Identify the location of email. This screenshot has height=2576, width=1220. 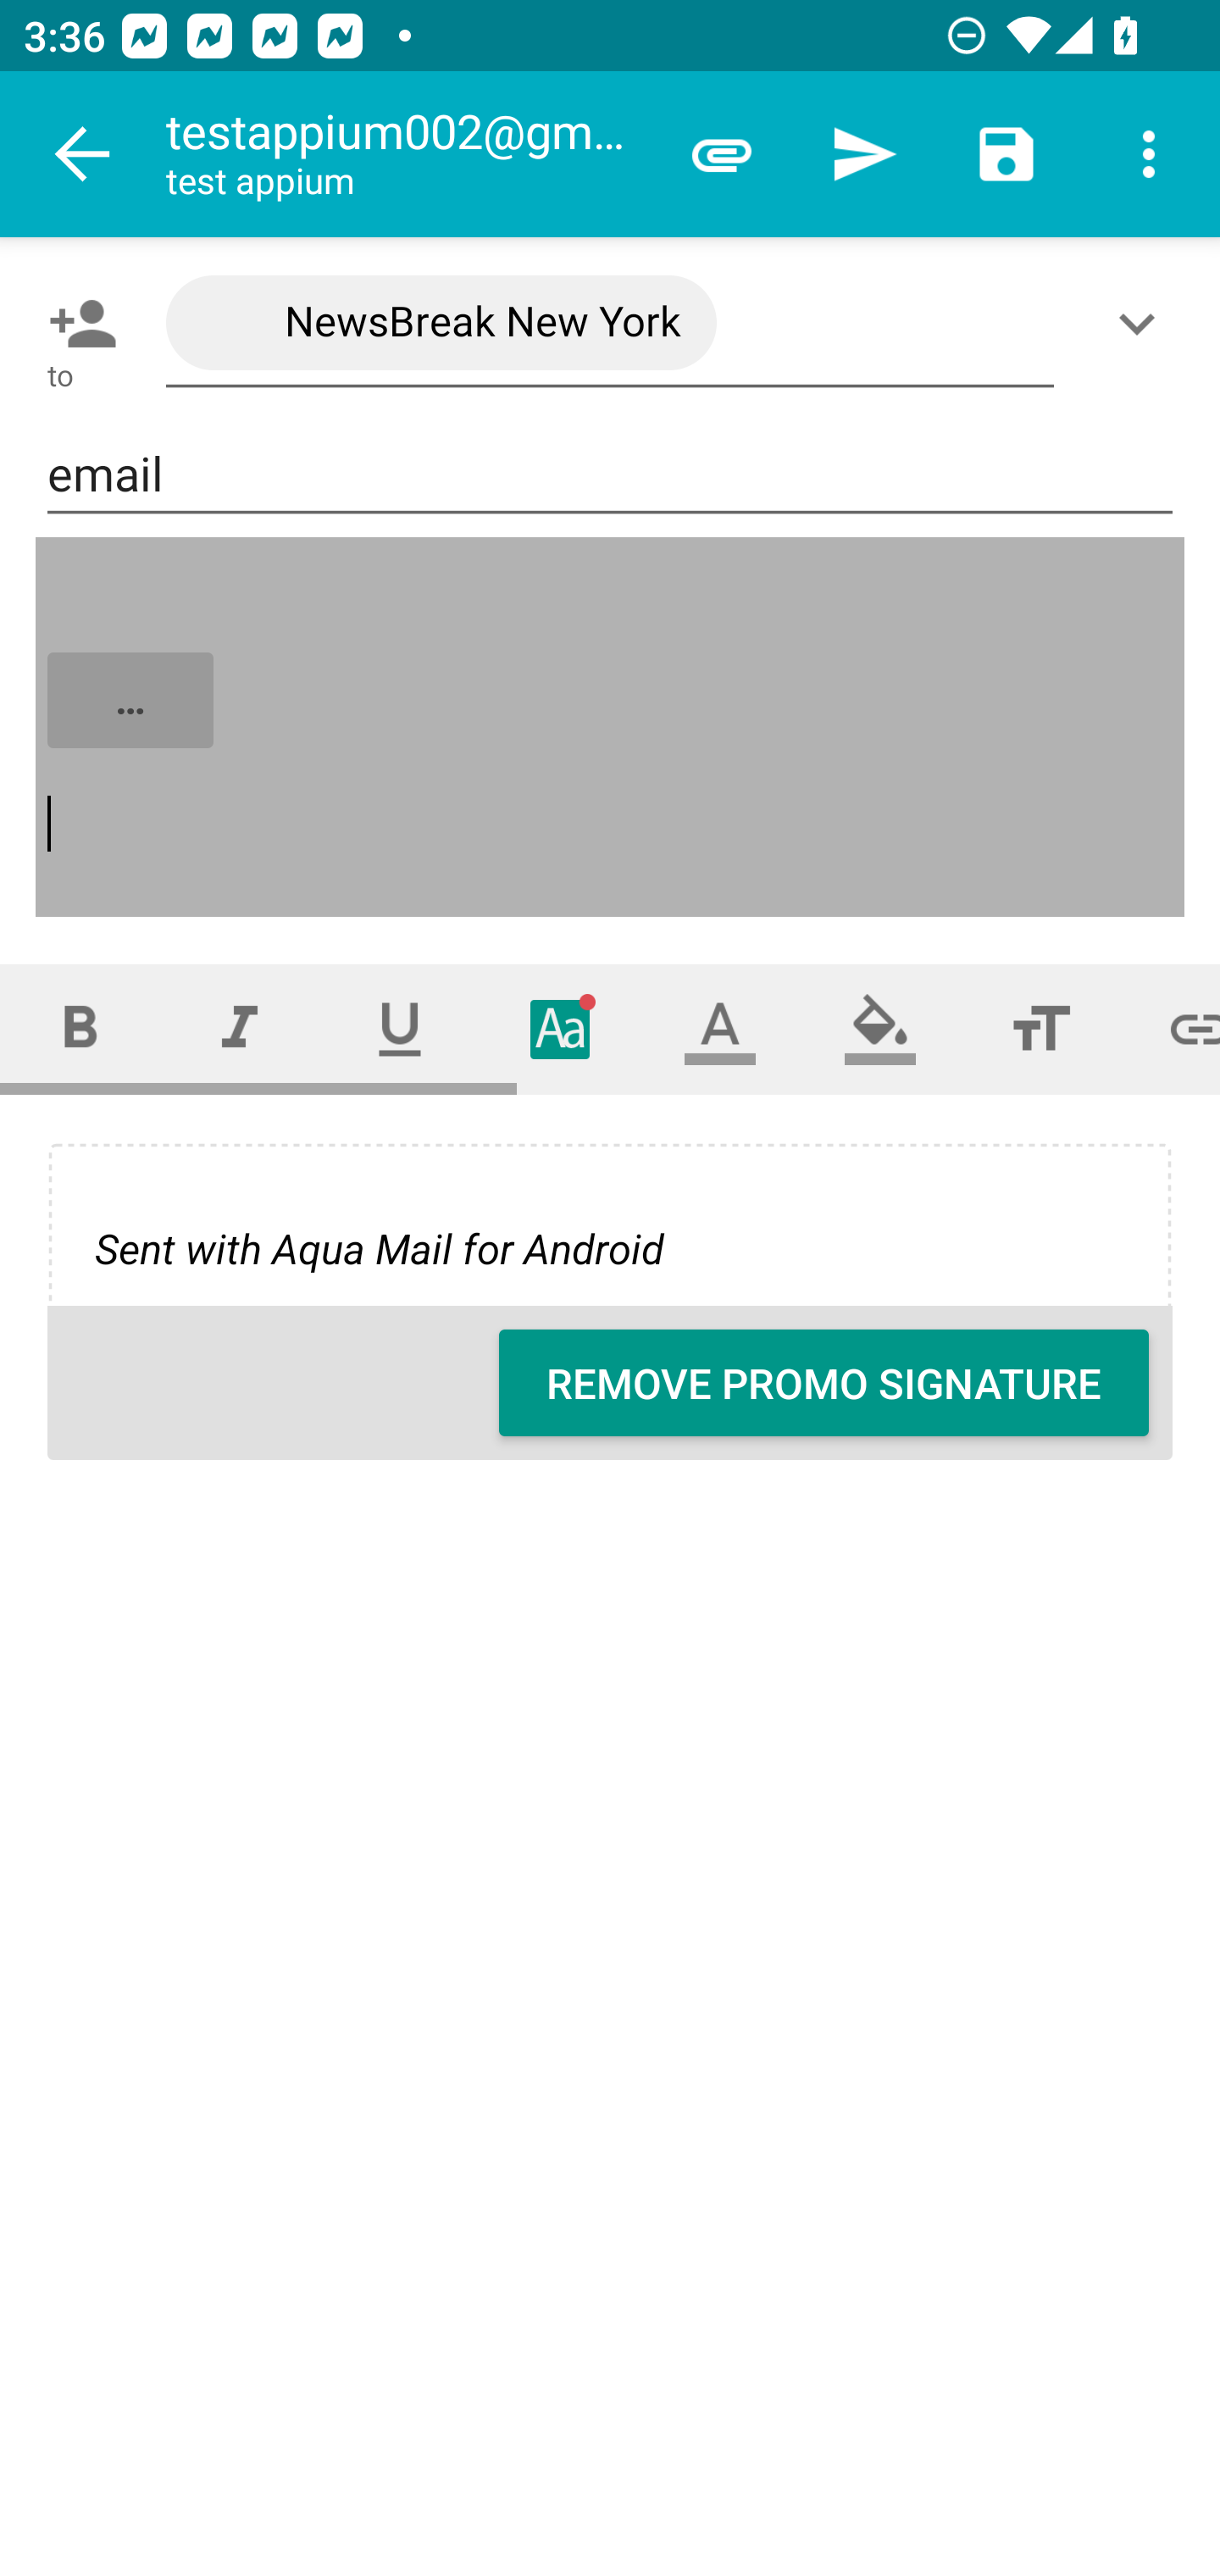
(610, 475).